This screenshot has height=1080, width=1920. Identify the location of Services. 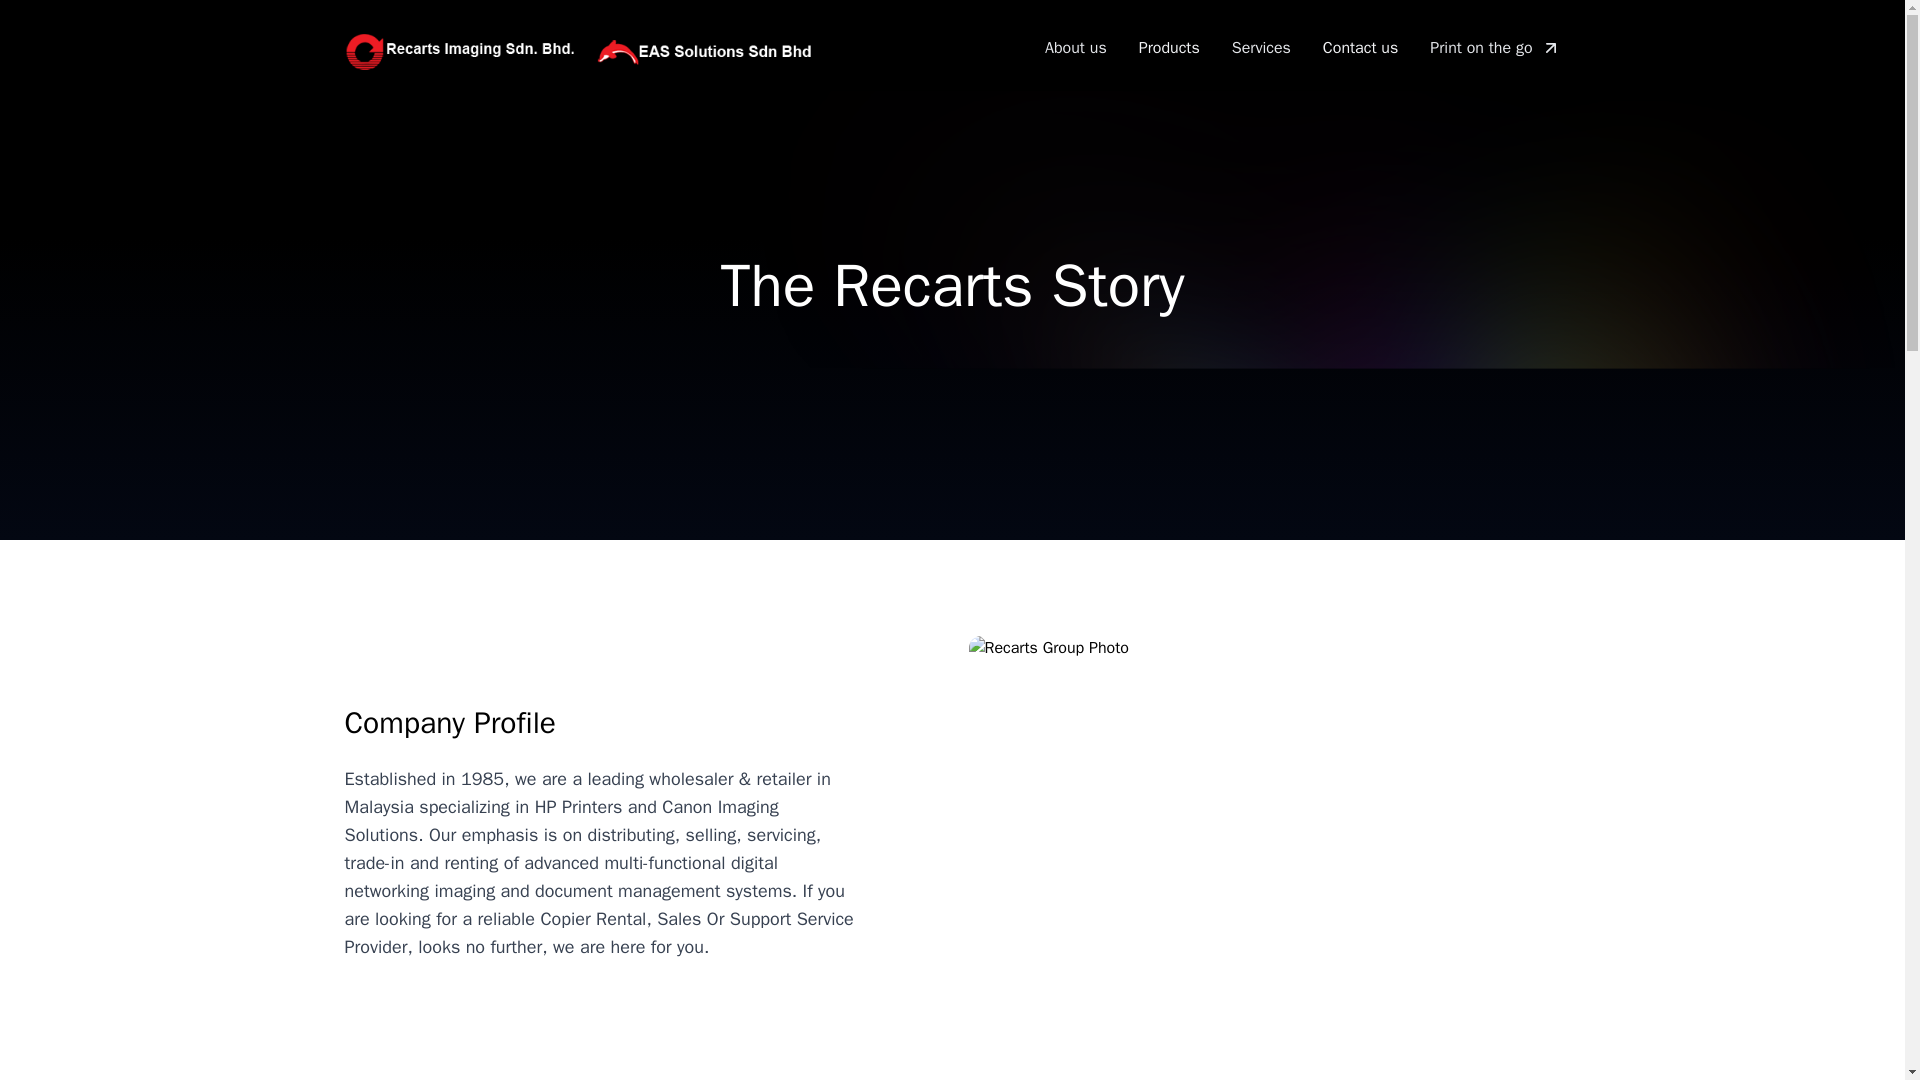
(1261, 48).